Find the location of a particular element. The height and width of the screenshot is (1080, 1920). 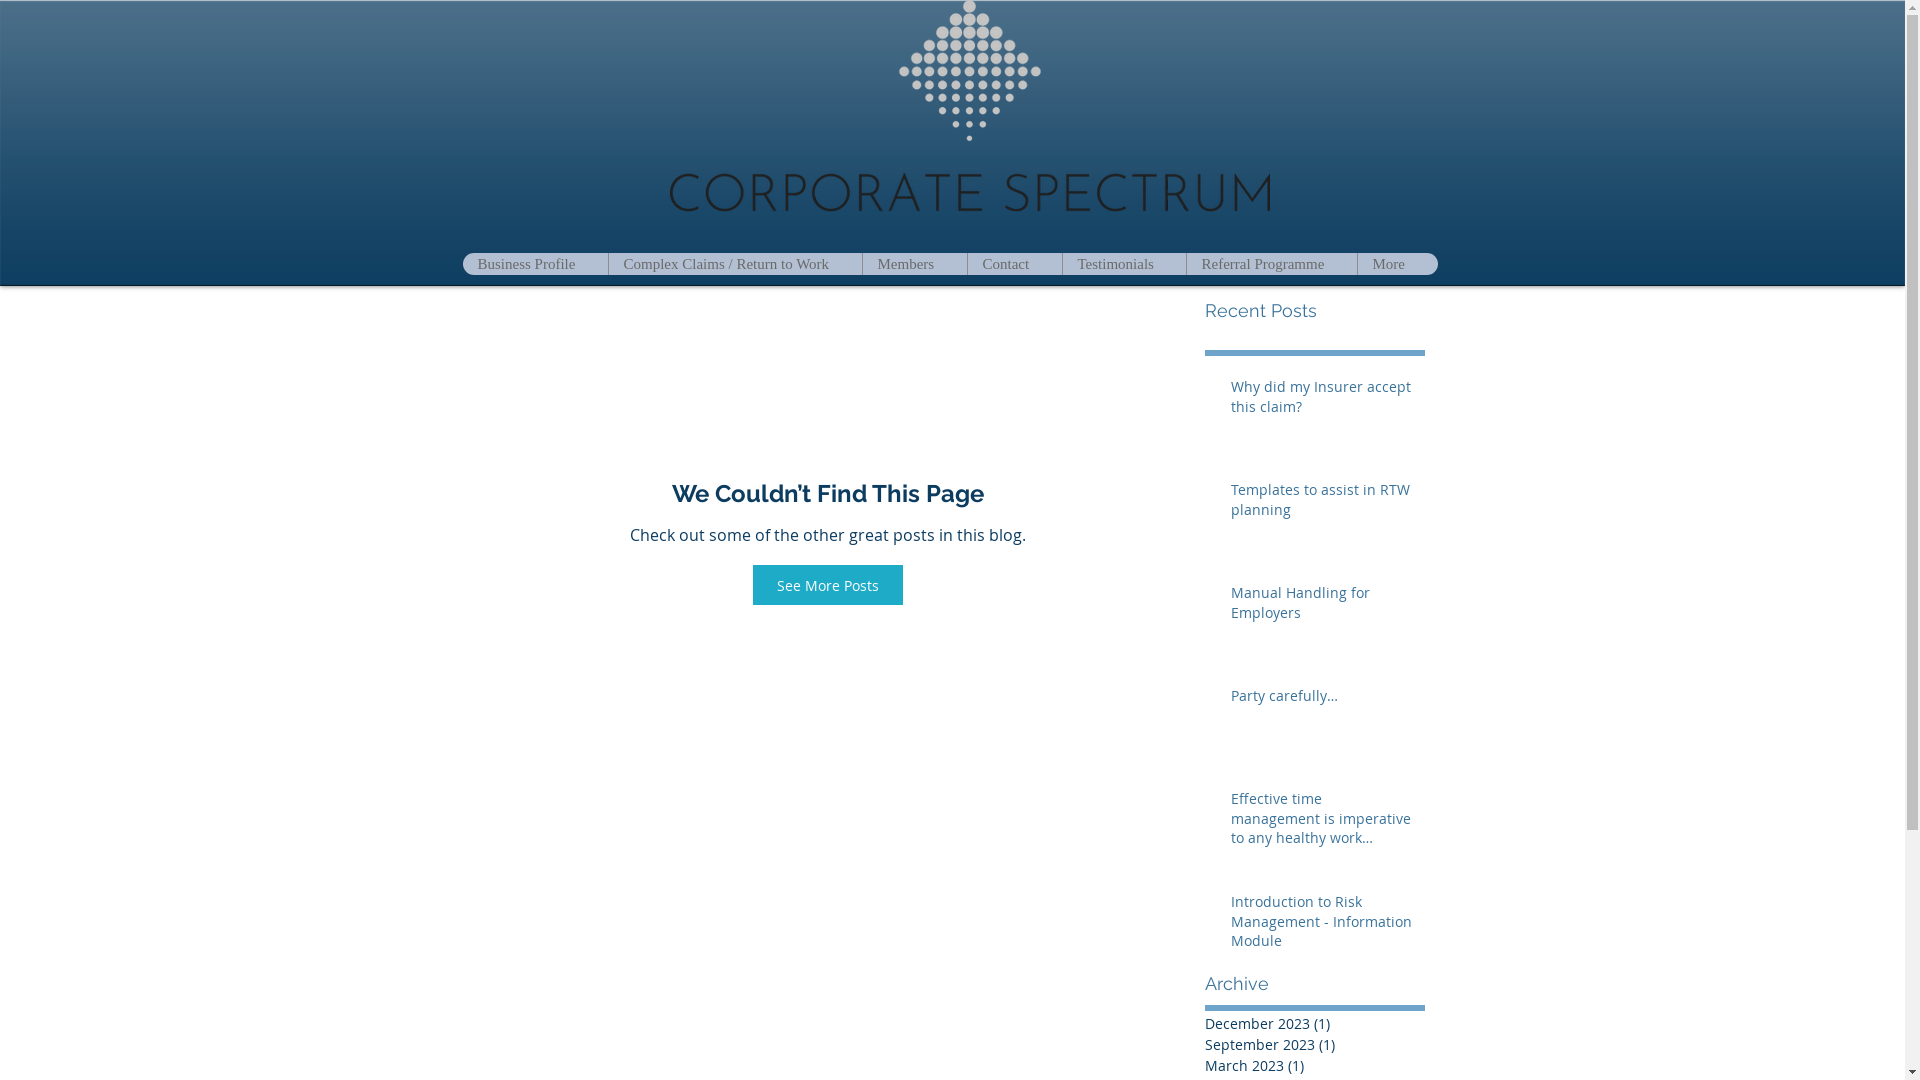

See More Posts is located at coordinates (827, 585).